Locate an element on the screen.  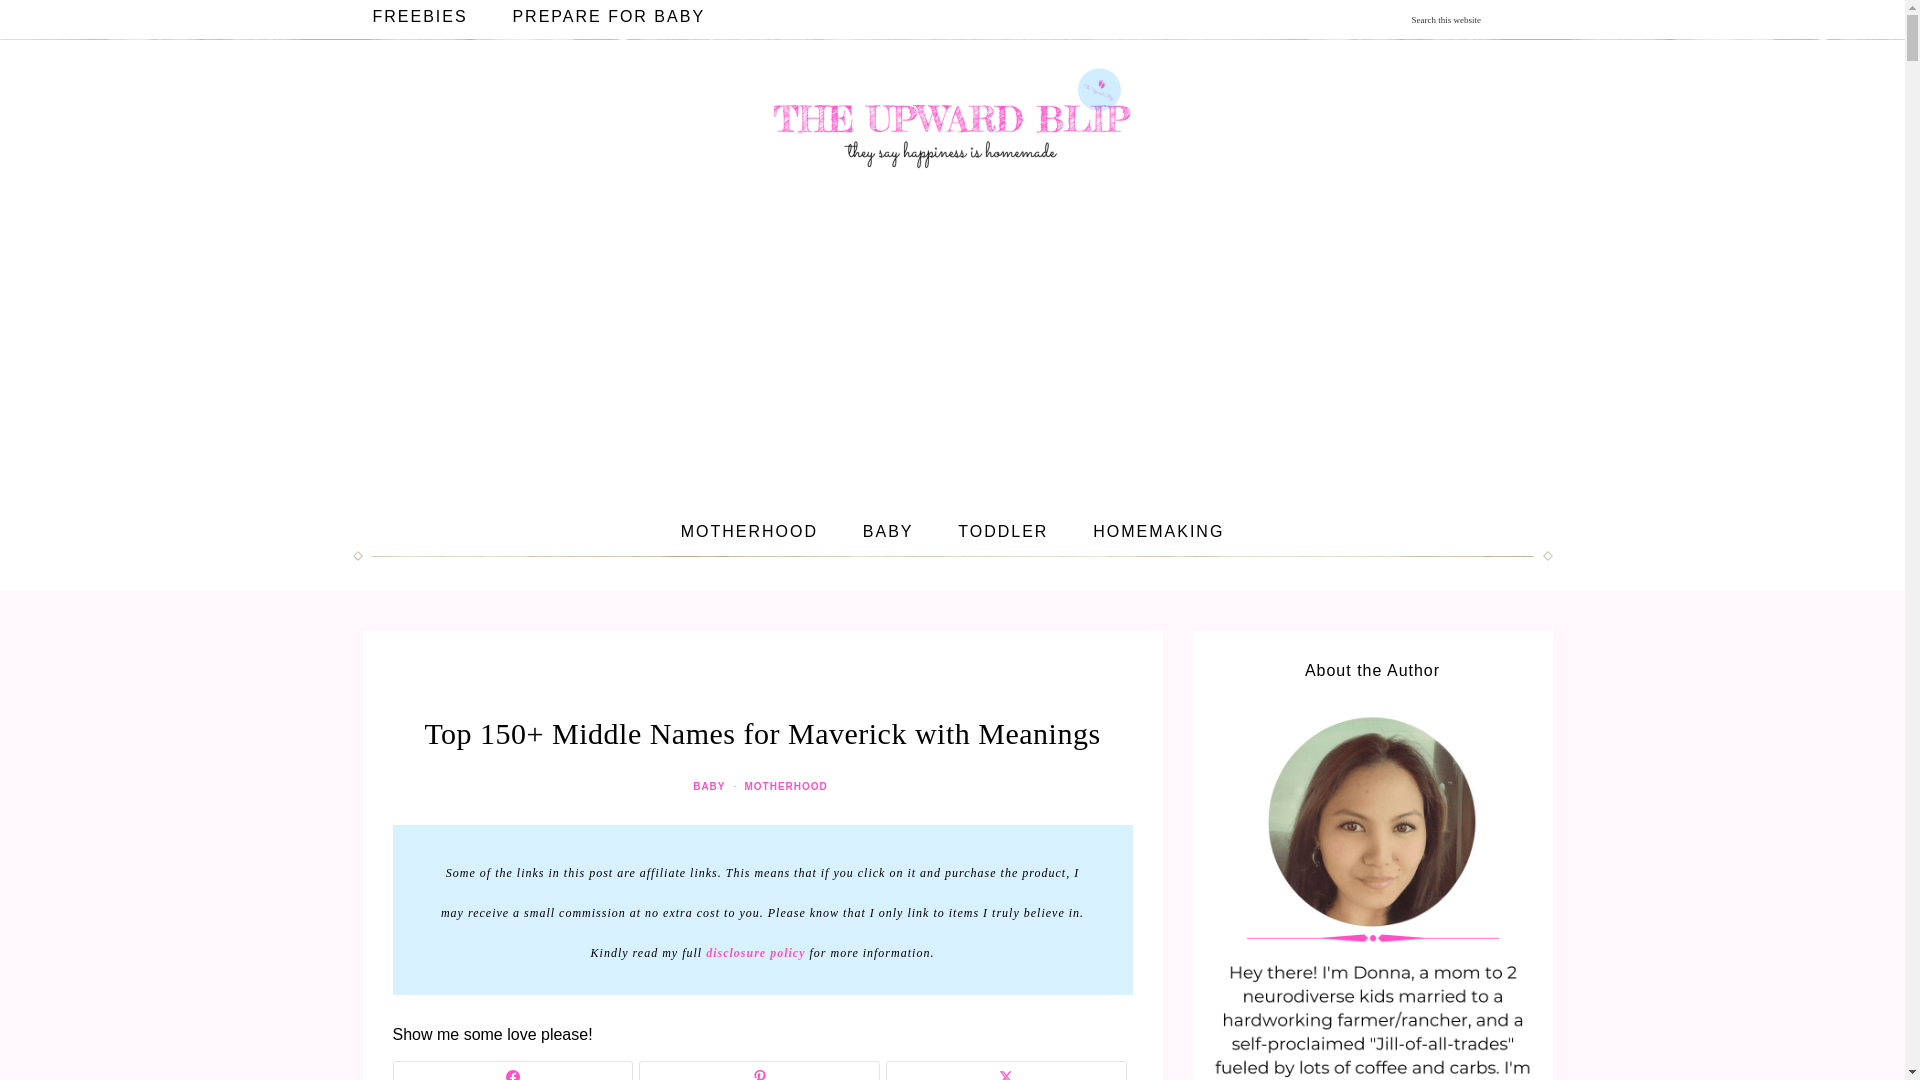
HOMEMAKING is located at coordinates (1158, 532).